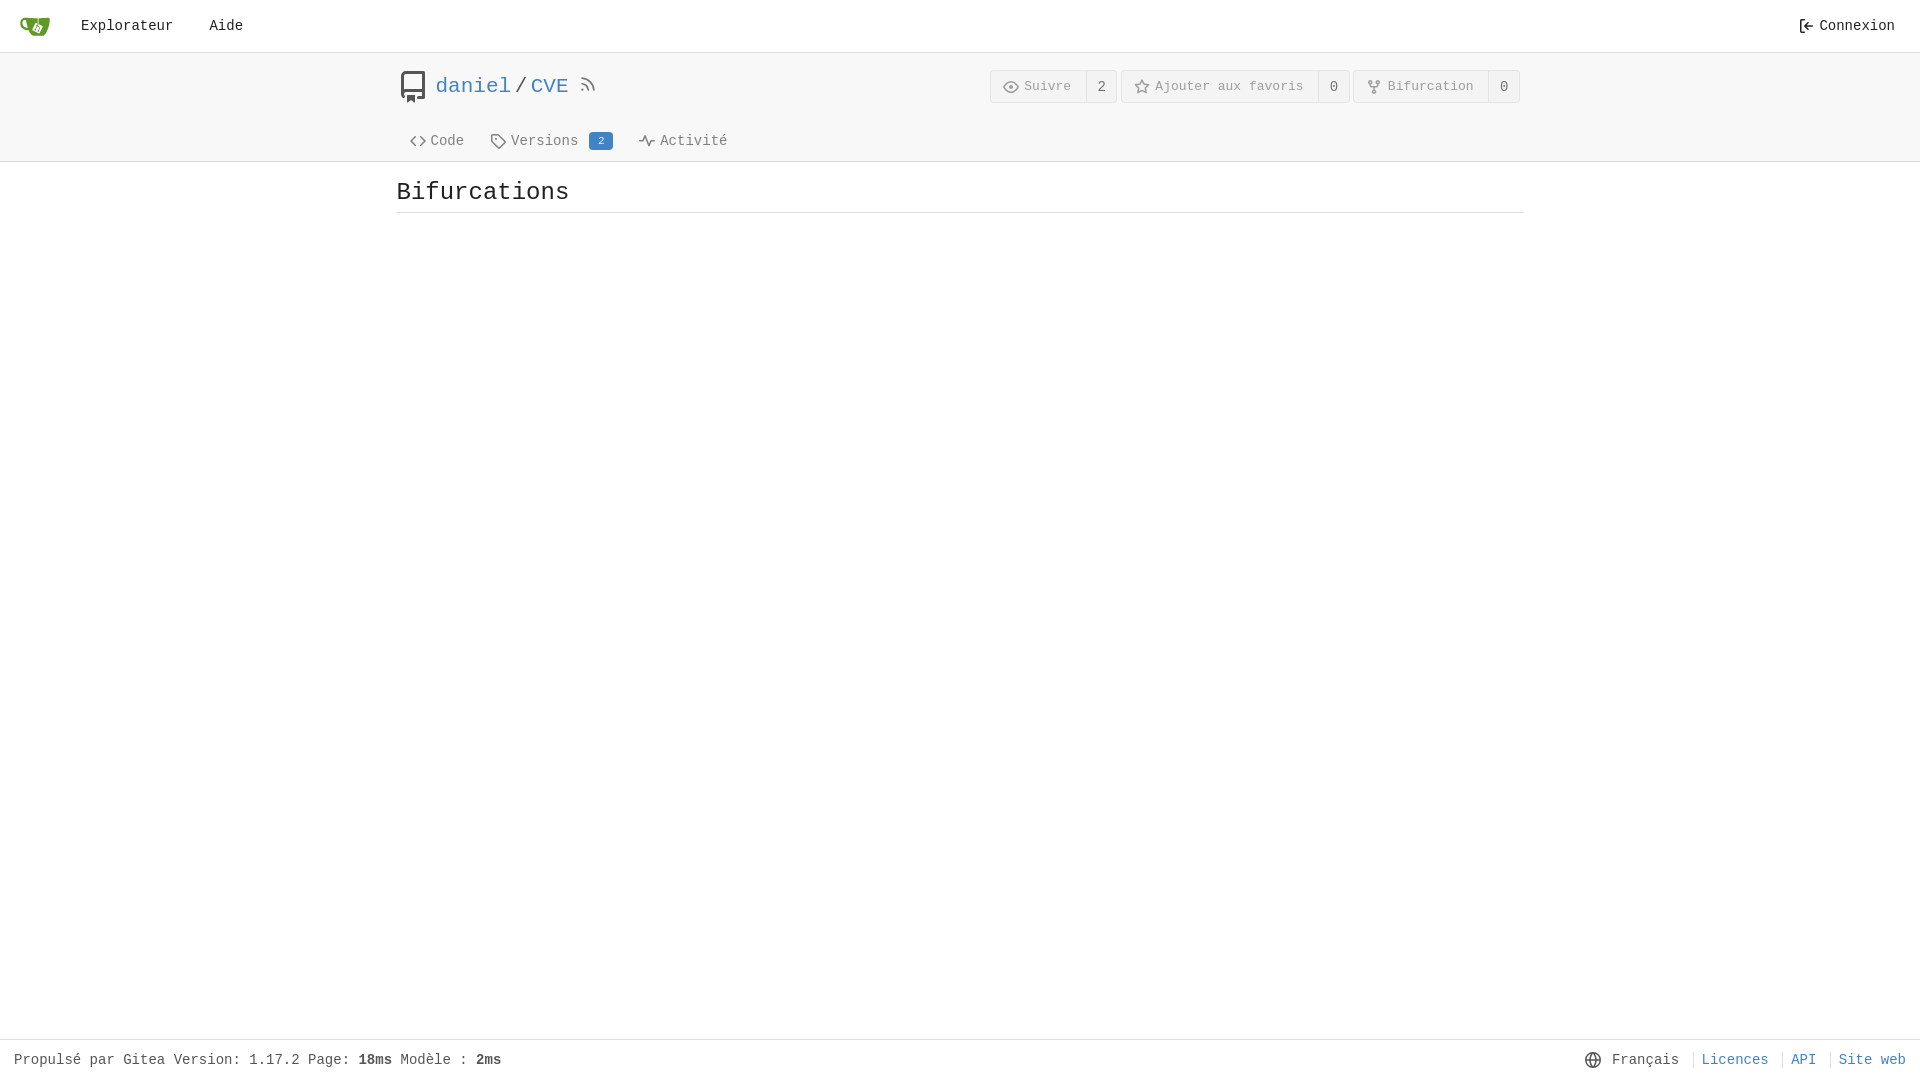  I want to click on Site web, so click(1868, 1060).